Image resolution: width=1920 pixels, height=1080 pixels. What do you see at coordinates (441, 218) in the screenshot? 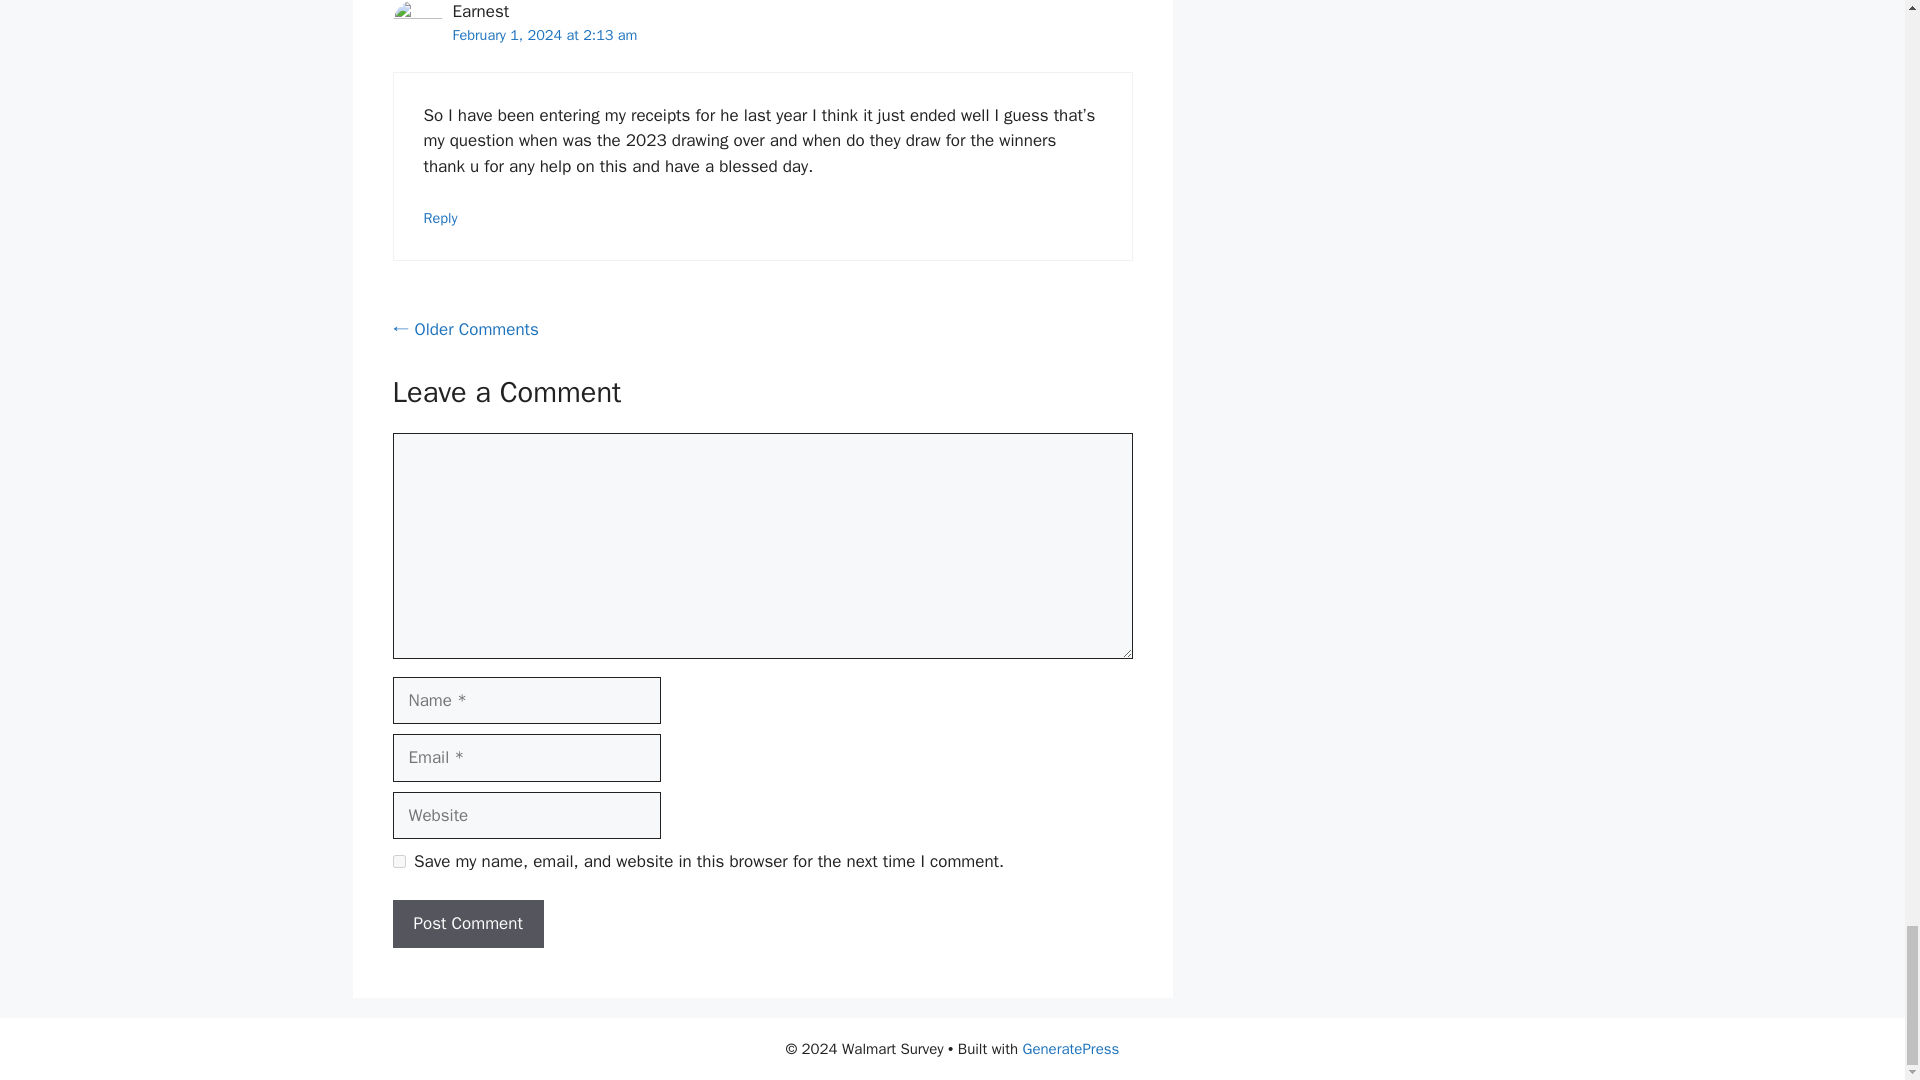
I see `Reply` at bounding box center [441, 218].